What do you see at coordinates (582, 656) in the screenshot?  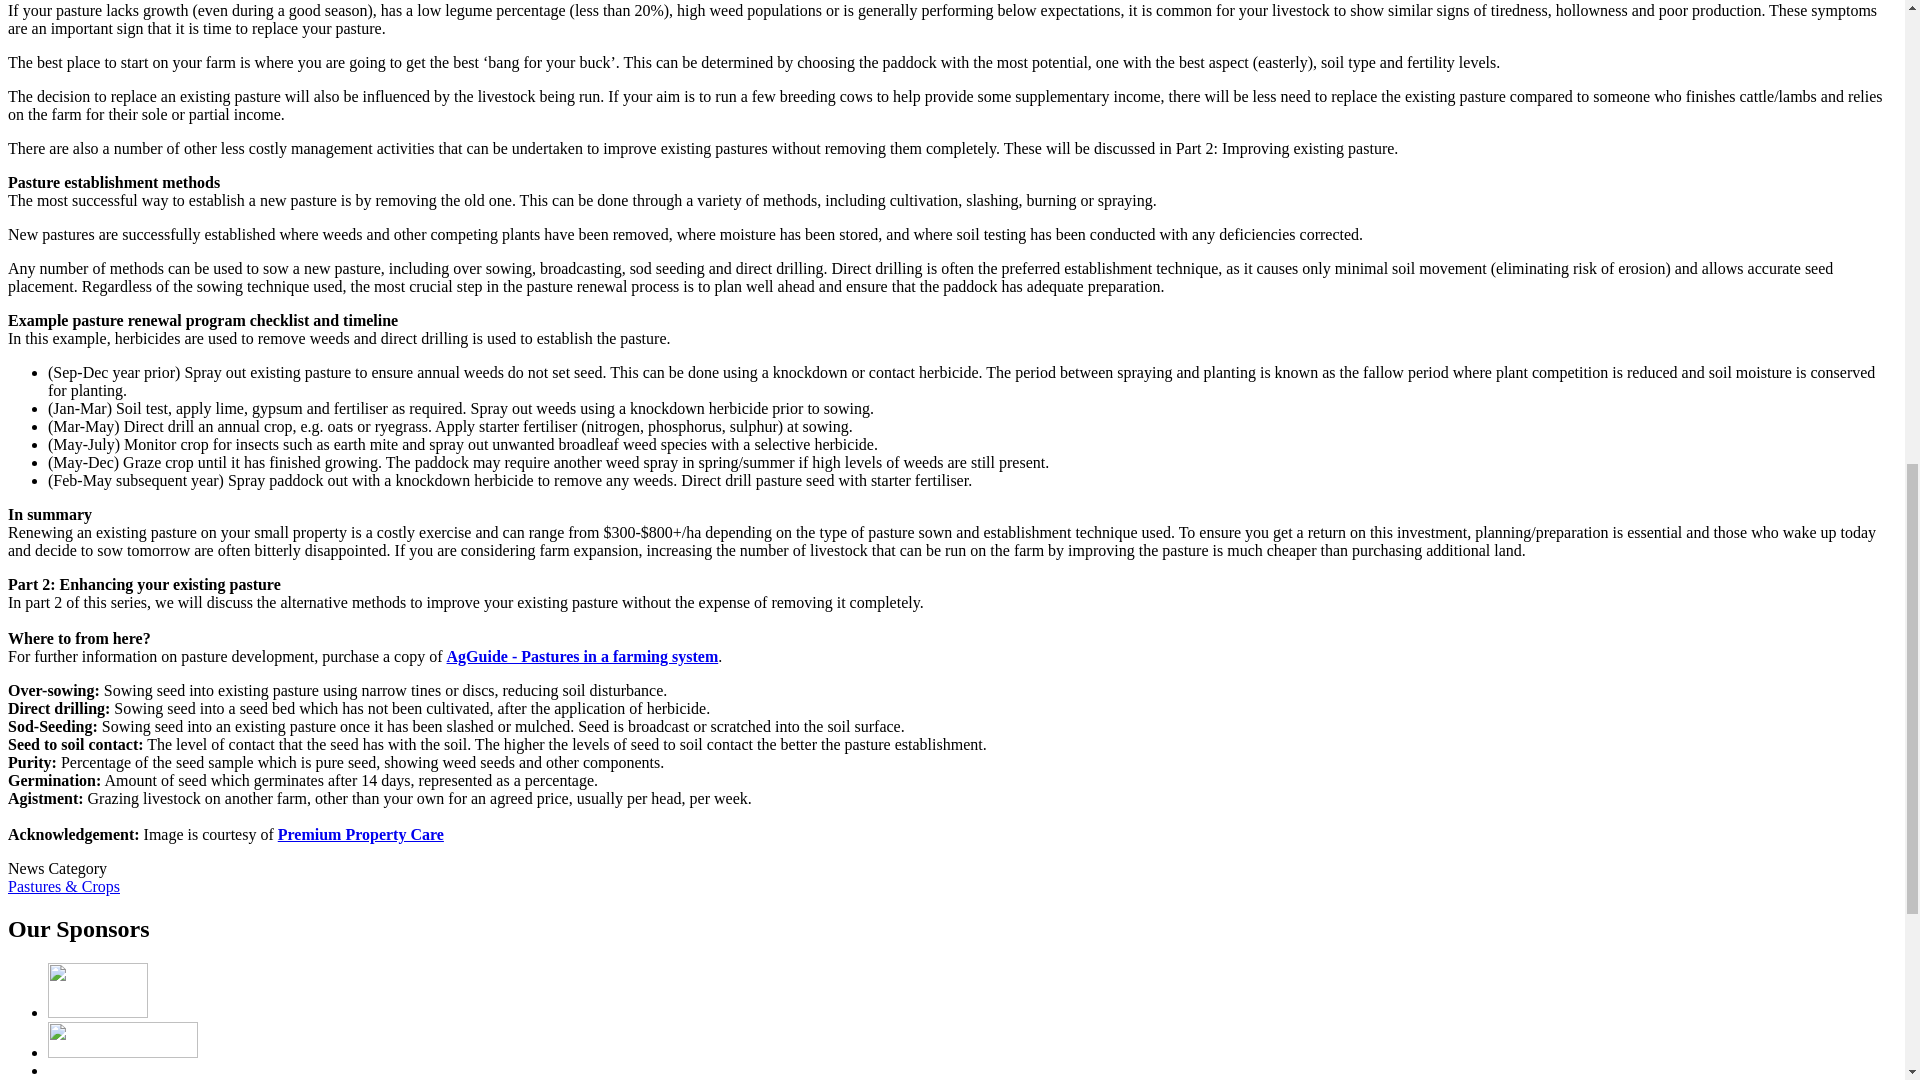 I see `AgGuide - Pastures in a farming system` at bounding box center [582, 656].